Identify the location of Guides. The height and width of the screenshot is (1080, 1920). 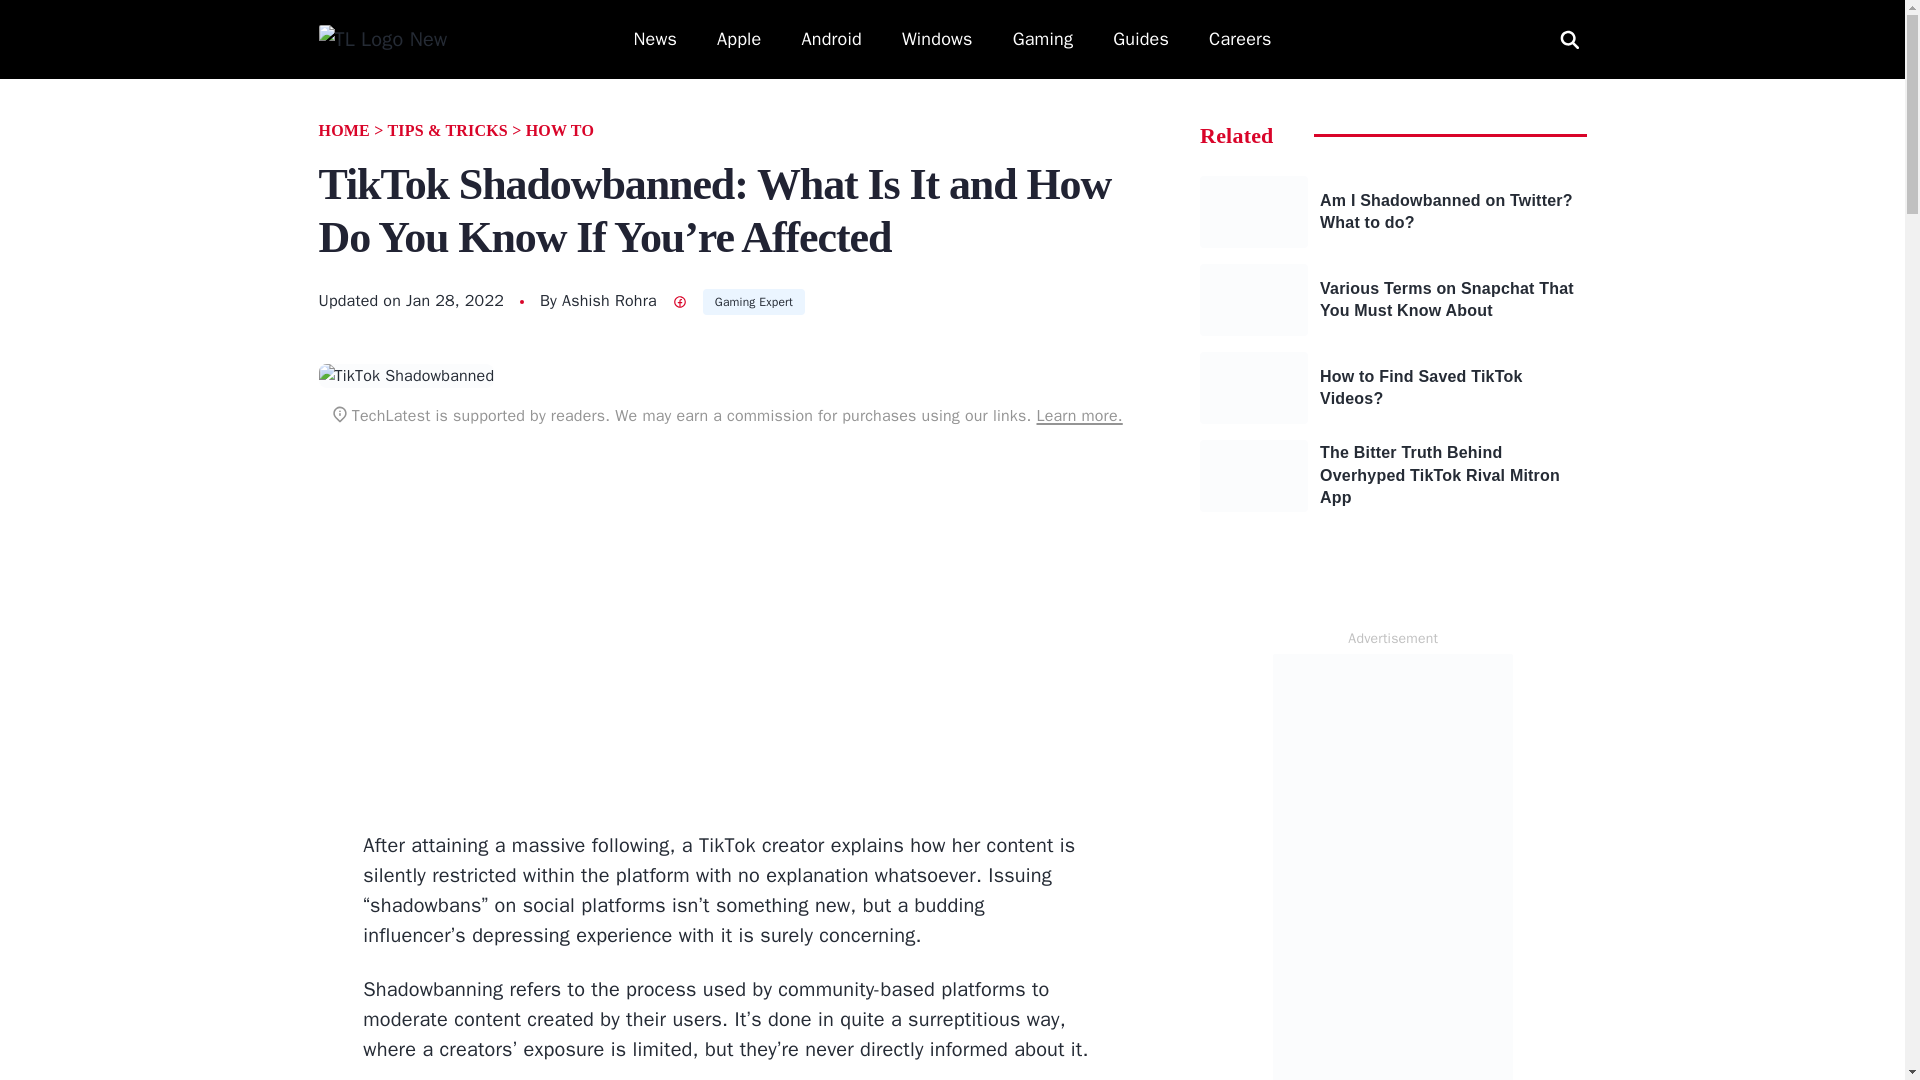
(1141, 40).